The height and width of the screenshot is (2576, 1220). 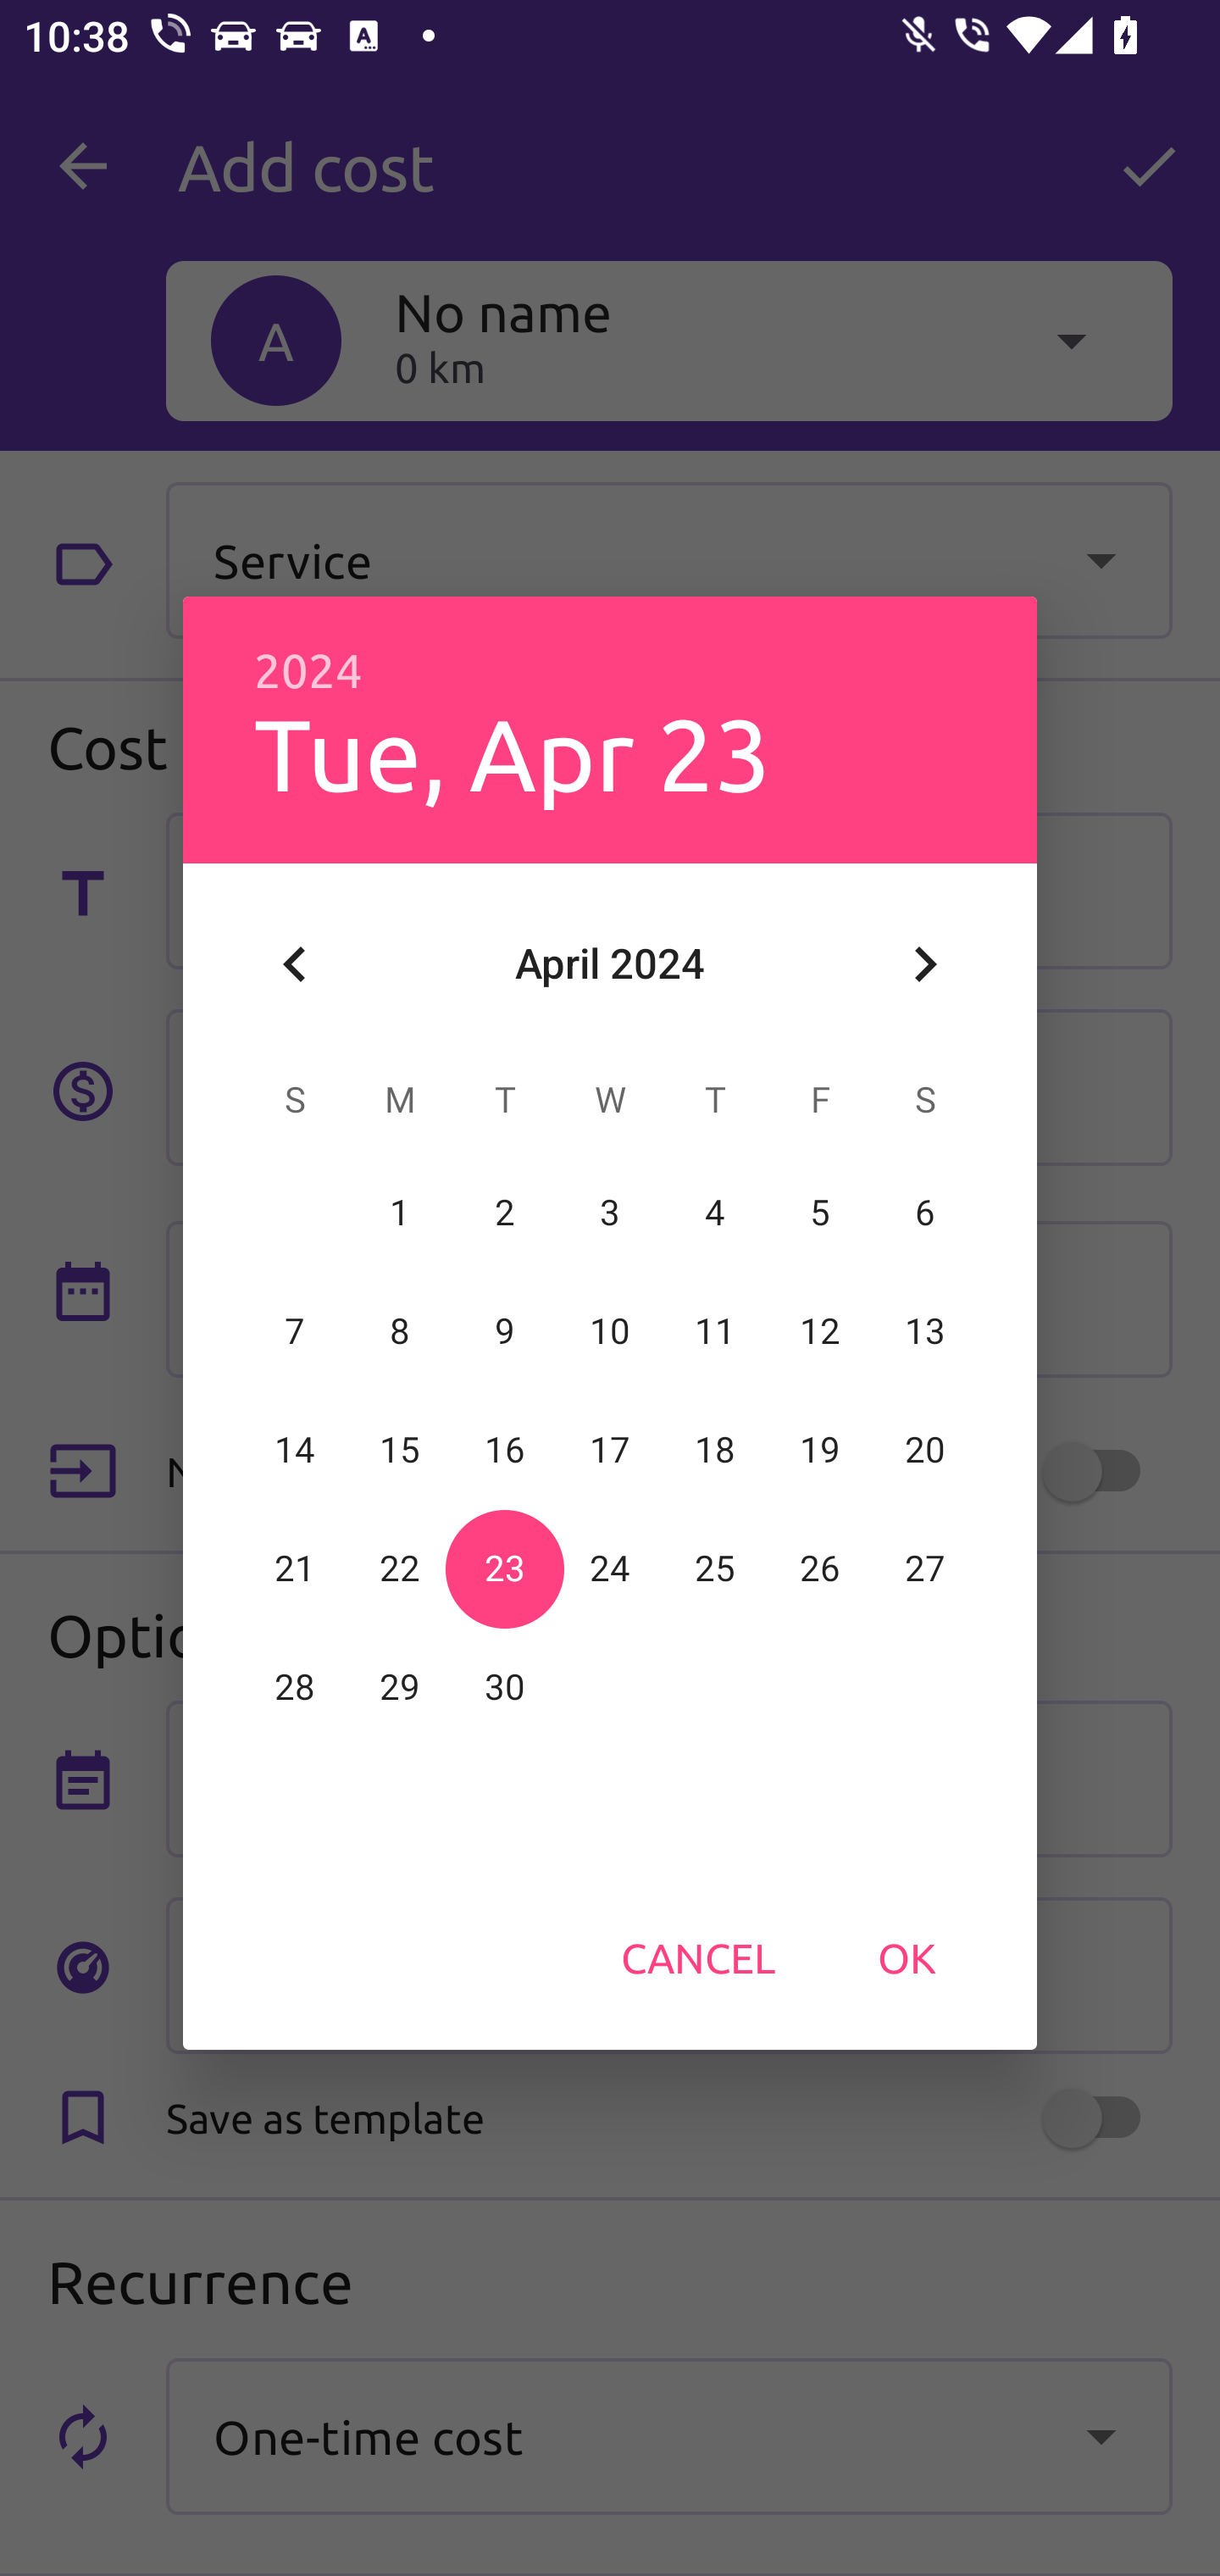 I want to click on CANCEL, so click(x=698, y=1957).